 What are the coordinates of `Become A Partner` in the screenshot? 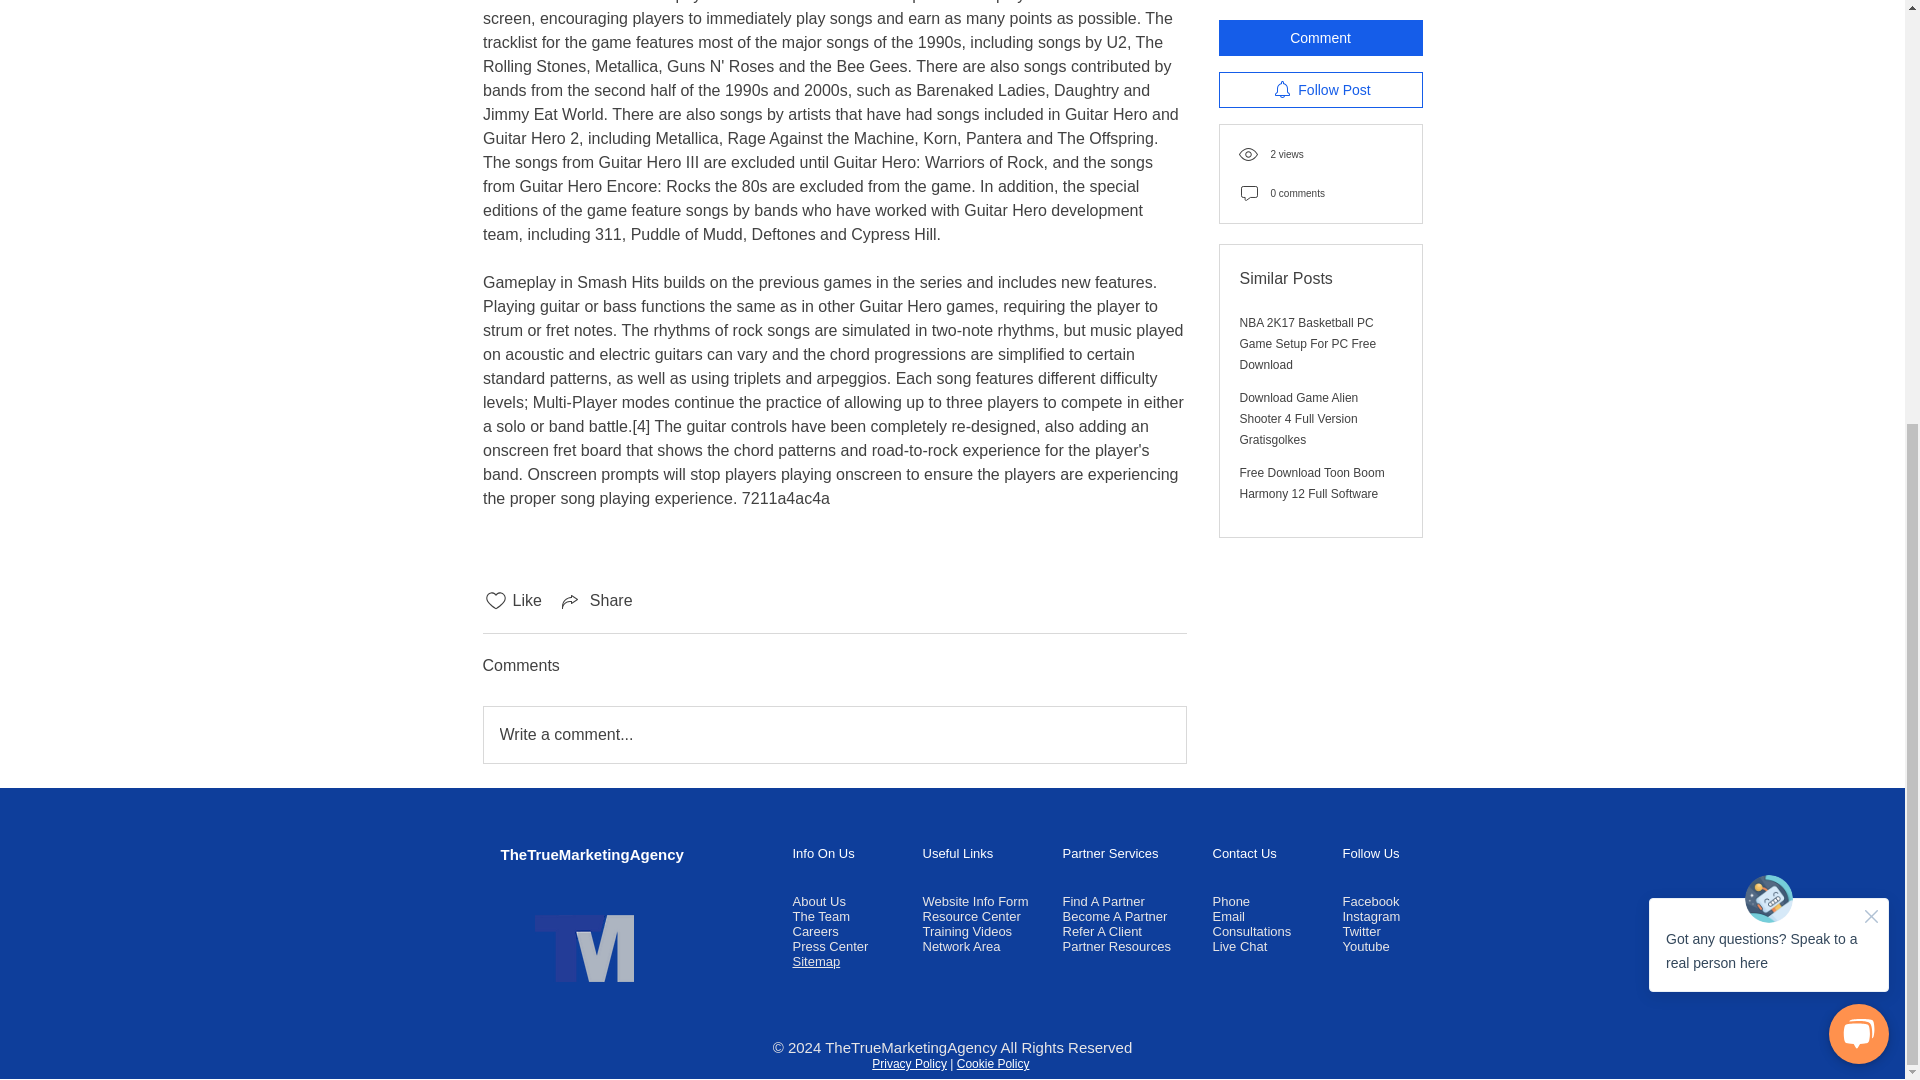 It's located at (1114, 916).